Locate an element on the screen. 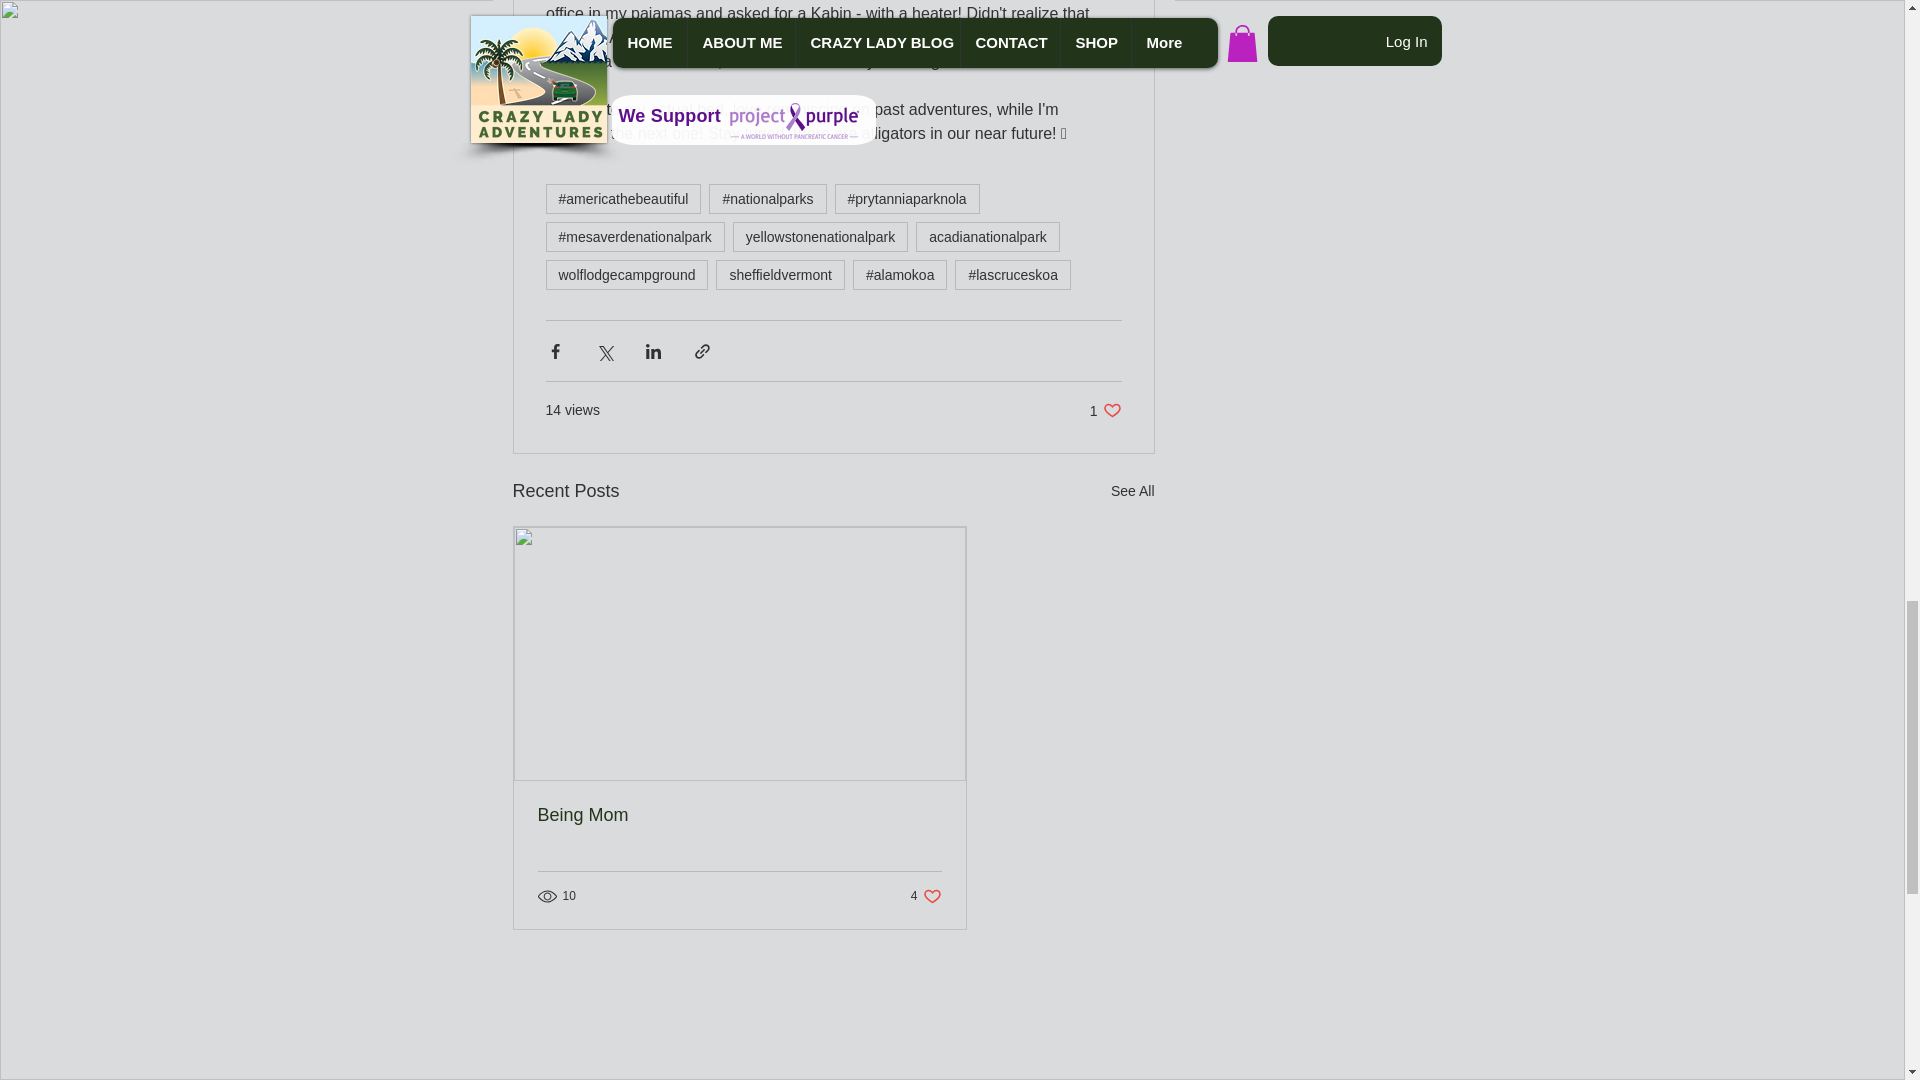 The image size is (1920, 1080). wolflodgecampground is located at coordinates (926, 896).